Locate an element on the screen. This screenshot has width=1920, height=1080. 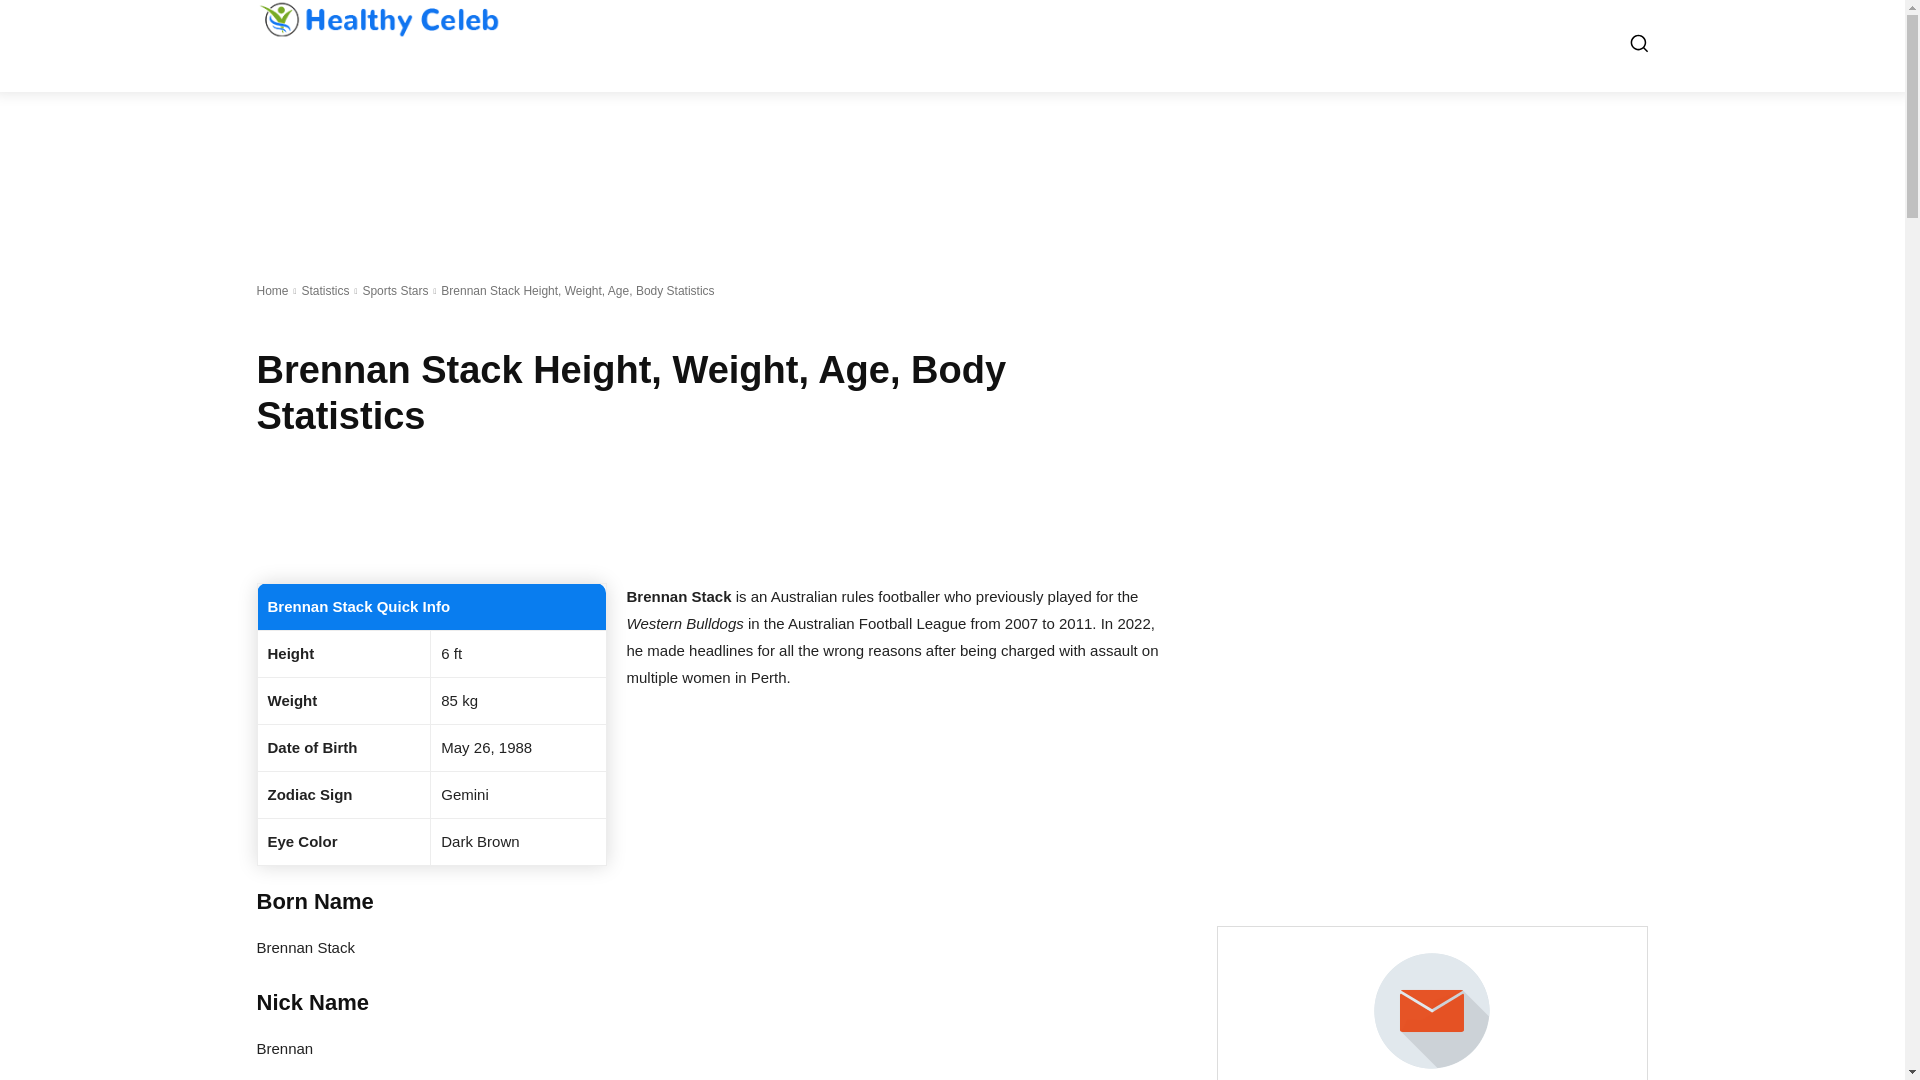
View all posts in Sports Stars is located at coordinates (395, 291).